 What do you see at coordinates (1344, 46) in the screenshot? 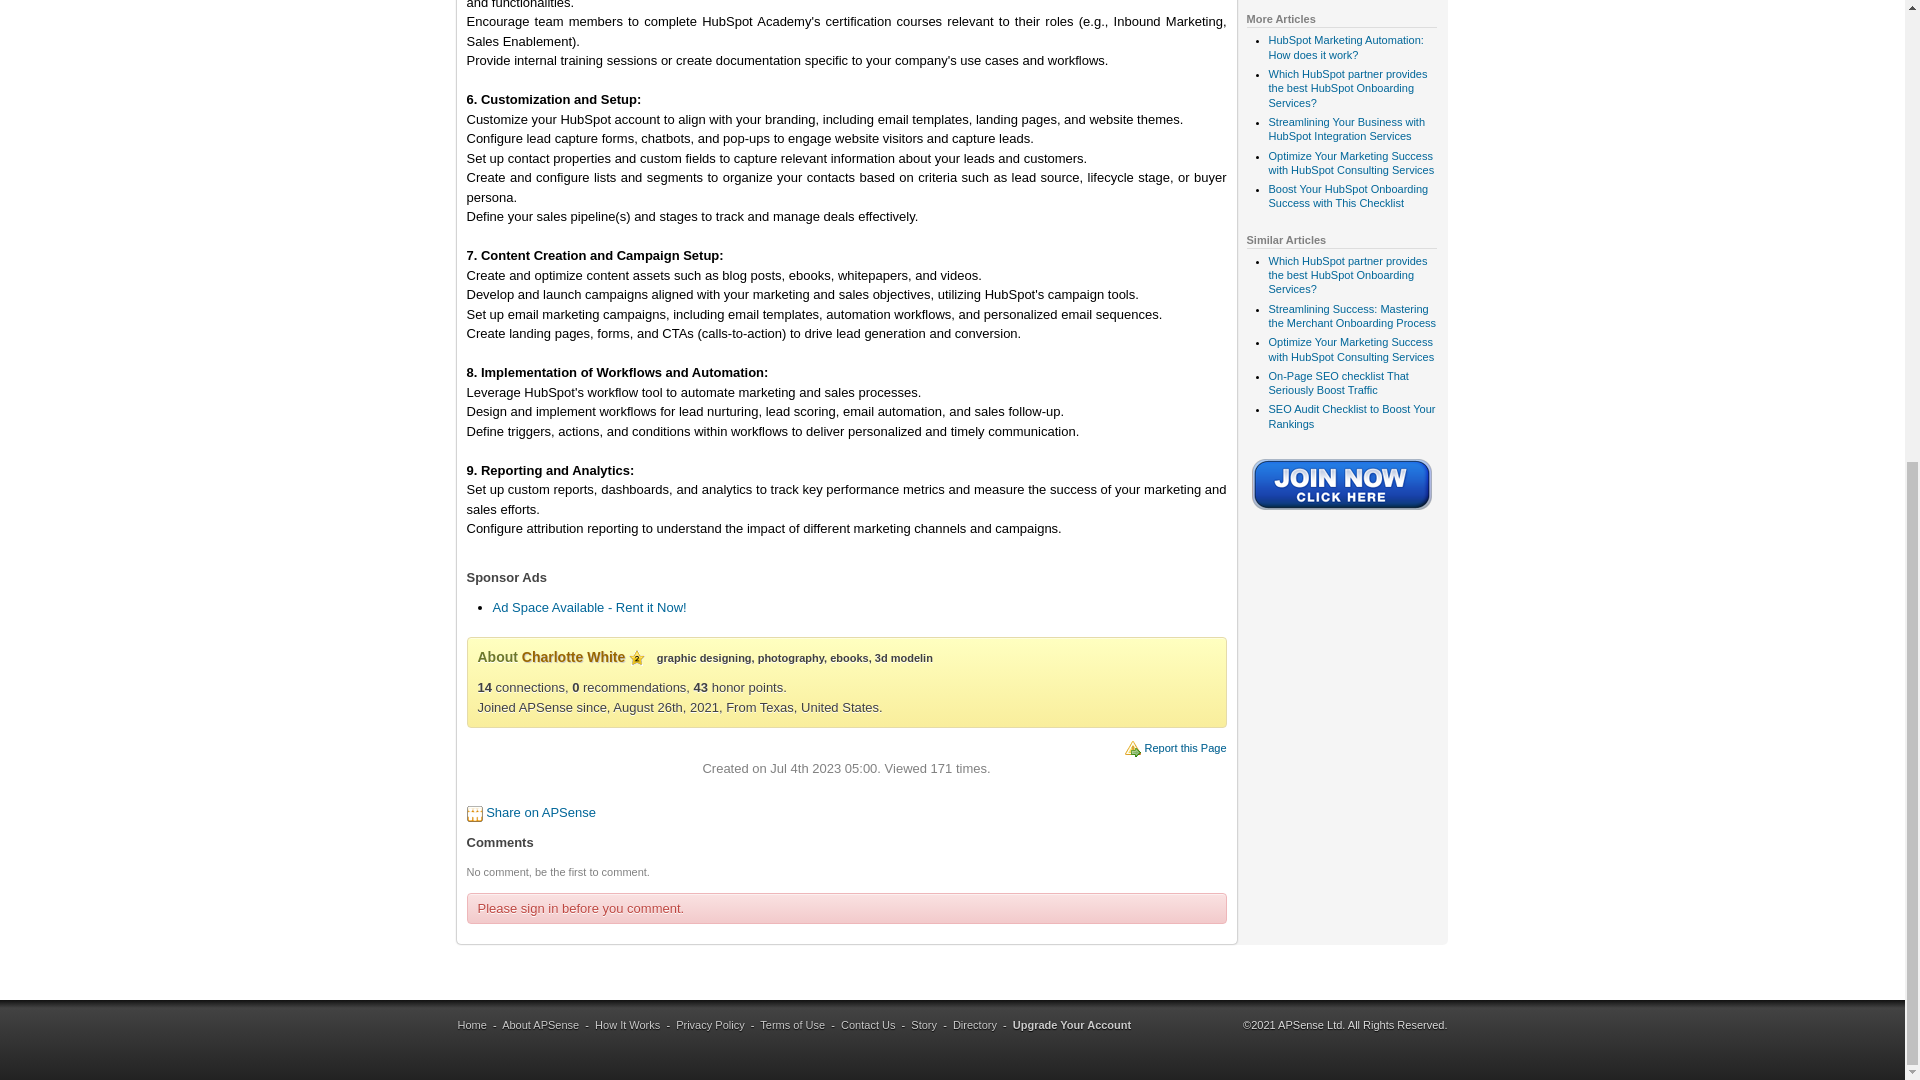
I see `HubSpot Marketing Automation: How does it work?` at bounding box center [1344, 46].